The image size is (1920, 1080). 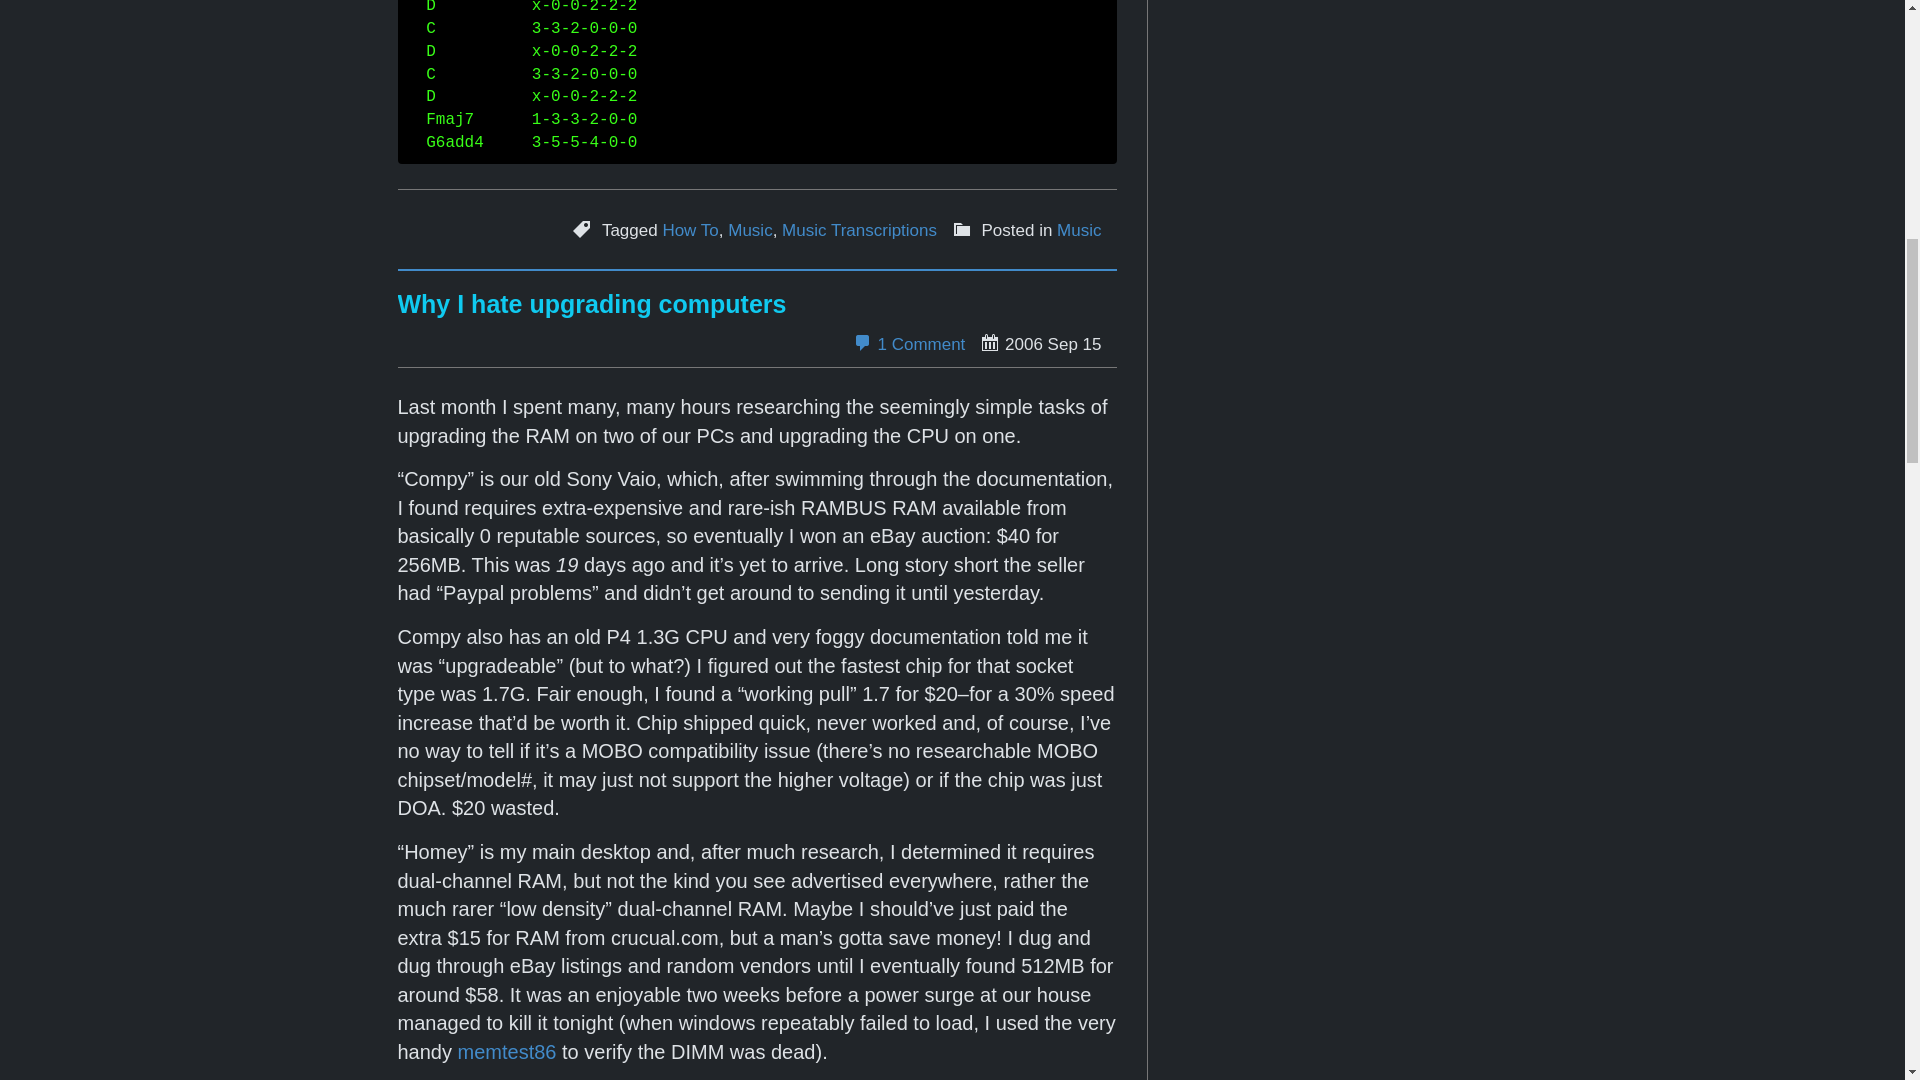 I want to click on Why I hate upgrading computers, so click(x=592, y=304).